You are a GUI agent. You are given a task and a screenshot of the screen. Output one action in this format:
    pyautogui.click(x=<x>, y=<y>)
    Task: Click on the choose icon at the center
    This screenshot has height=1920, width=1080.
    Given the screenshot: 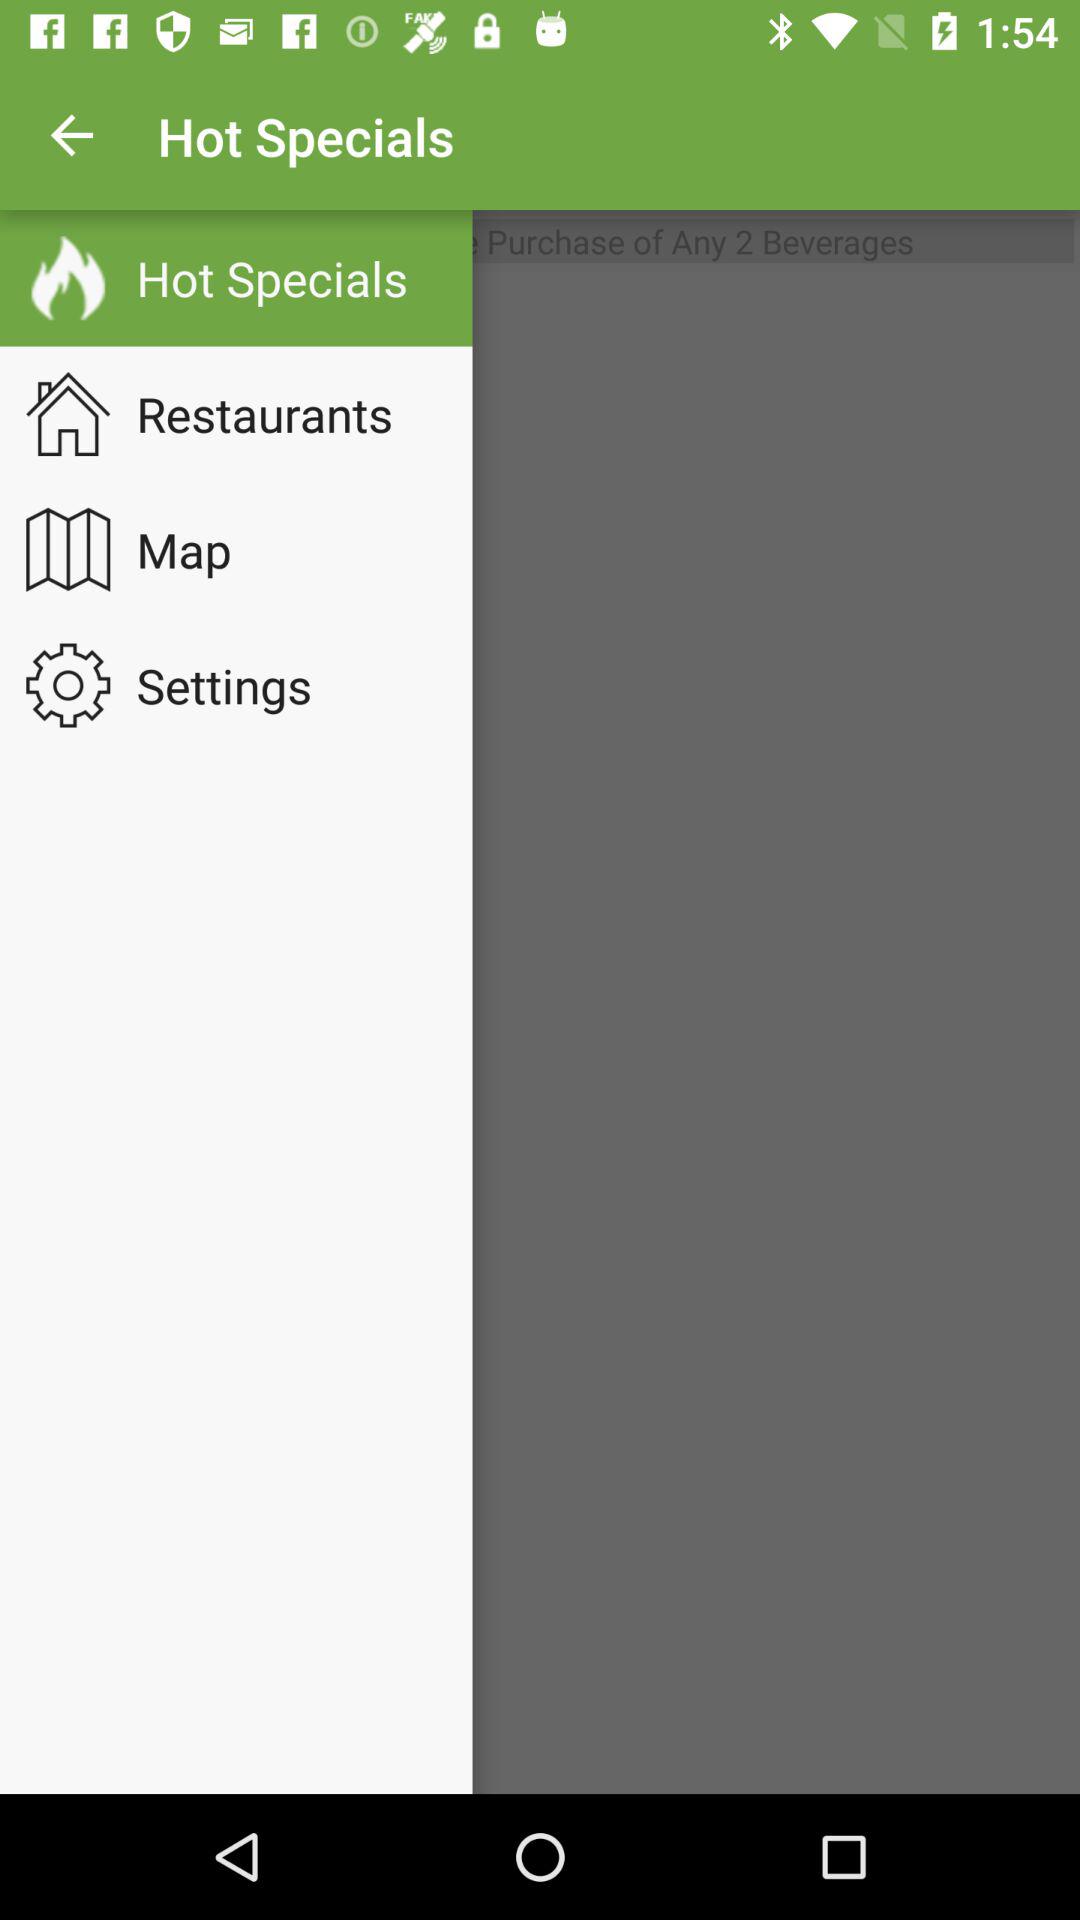 What is the action you would take?
    pyautogui.click(x=540, y=1032)
    